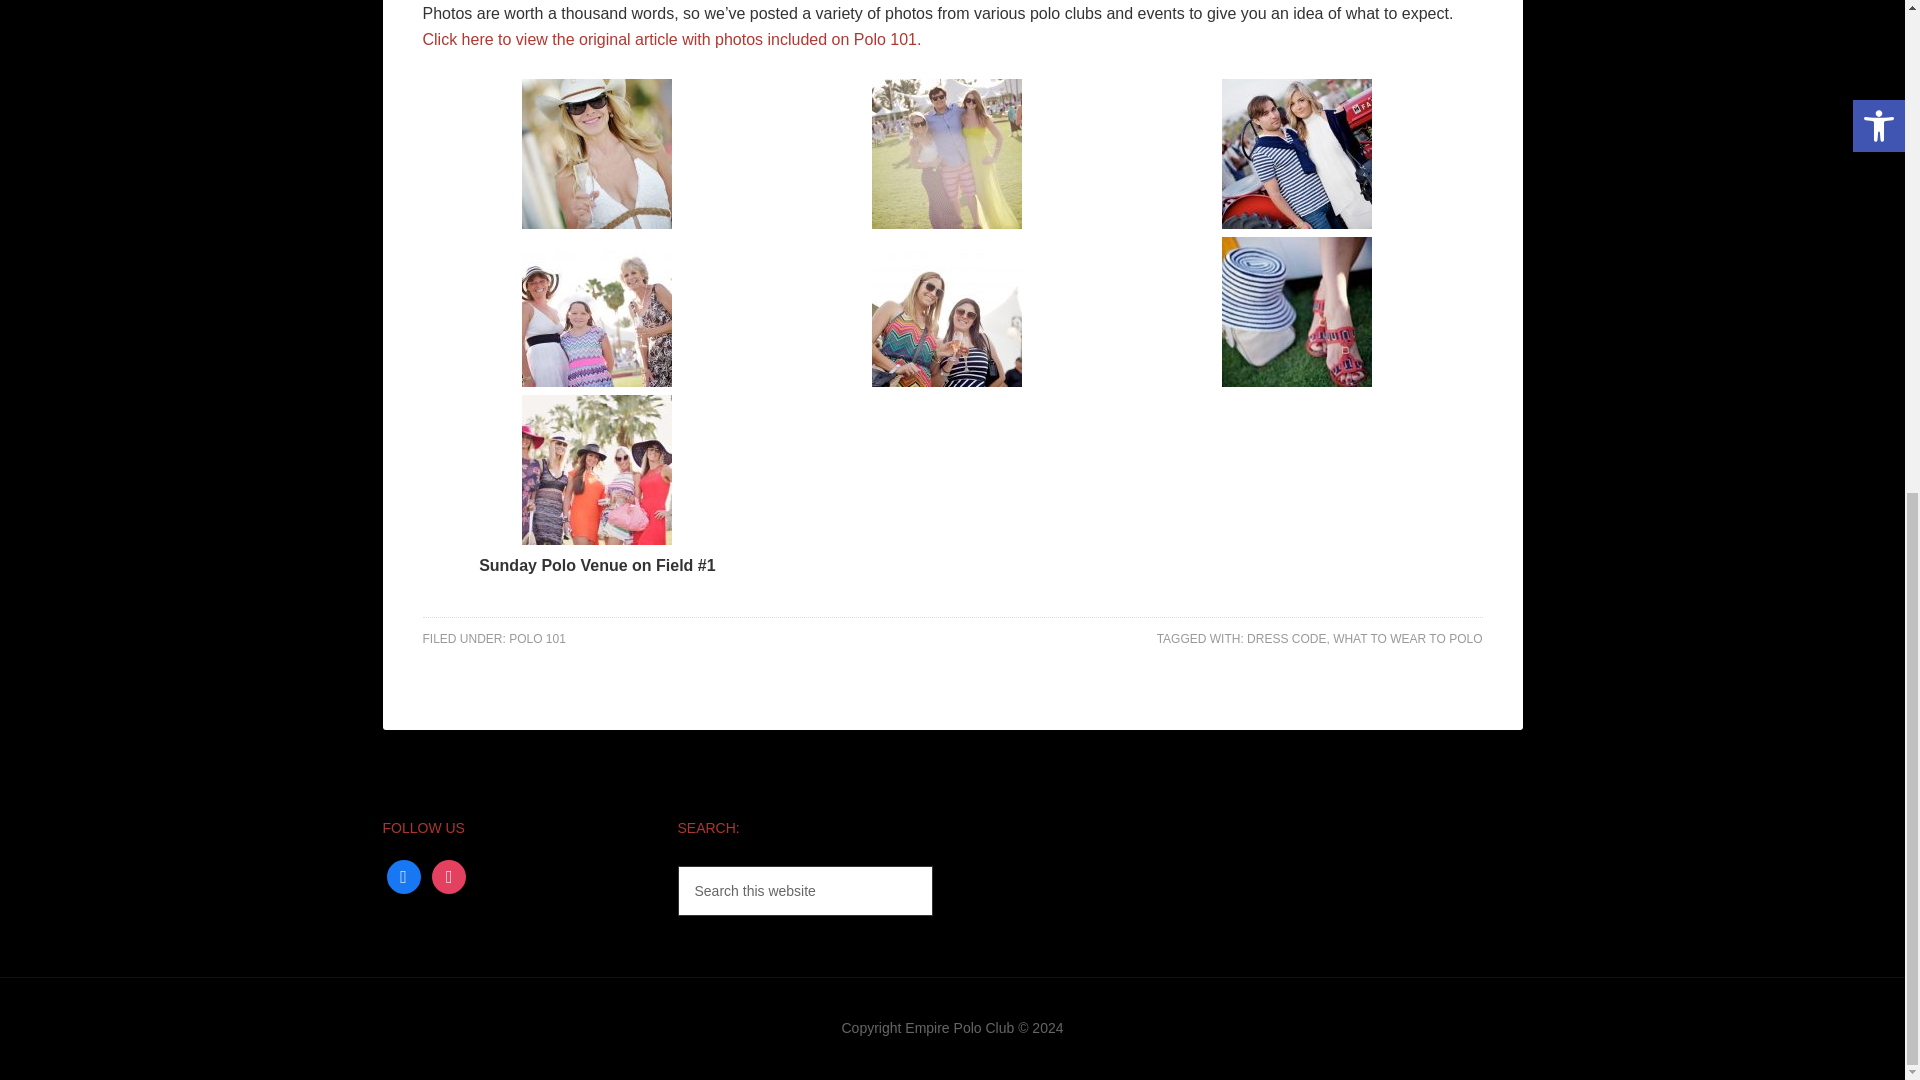 The image size is (1920, 1080). I want to click on Instagram, so click(449, 876).